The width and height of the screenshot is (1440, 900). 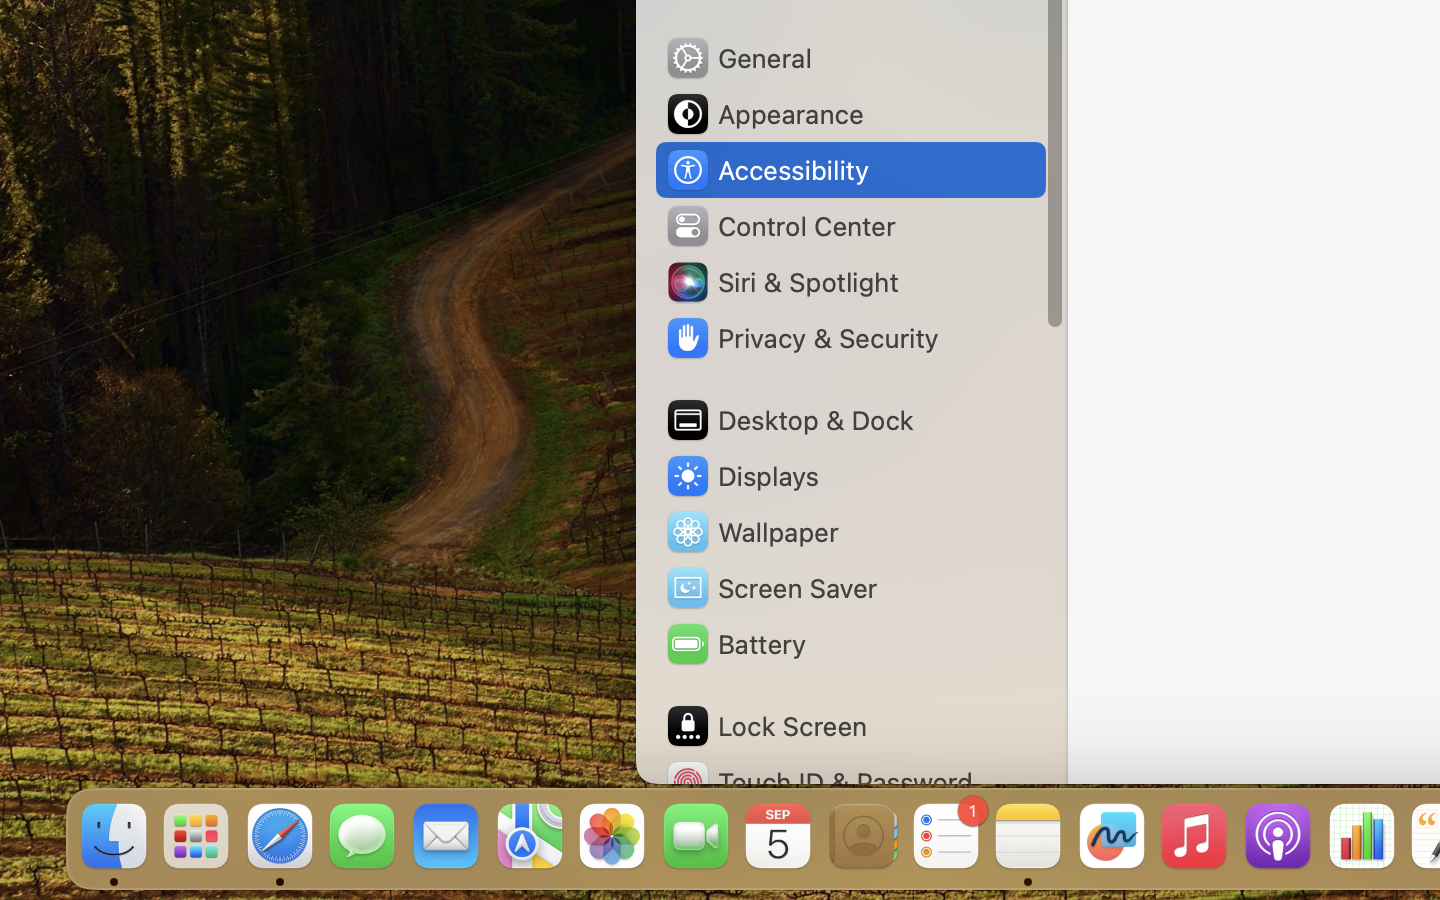 What do you see at coordinates (781, 282) in the screenshot?
I see `Siri & Spotlight` at bounding box center [781, 282].